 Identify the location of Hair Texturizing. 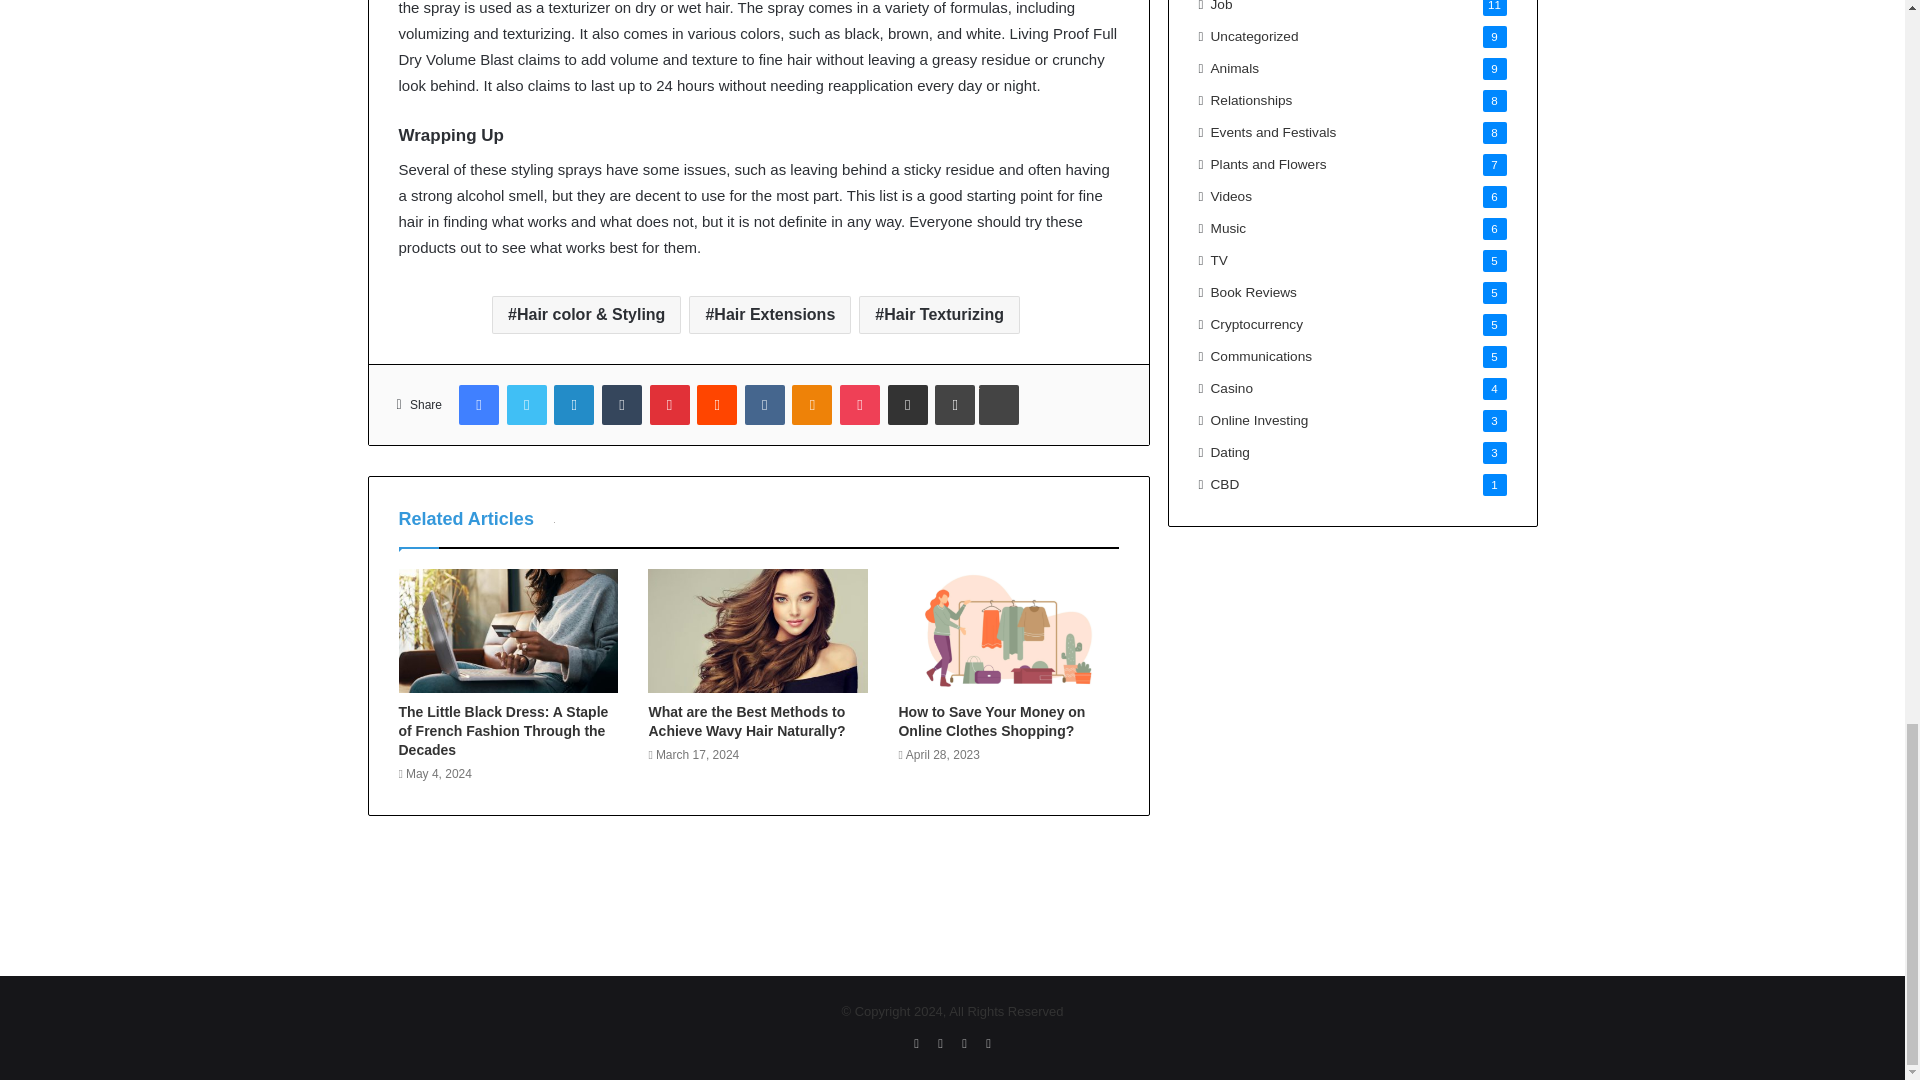
(938, 314).